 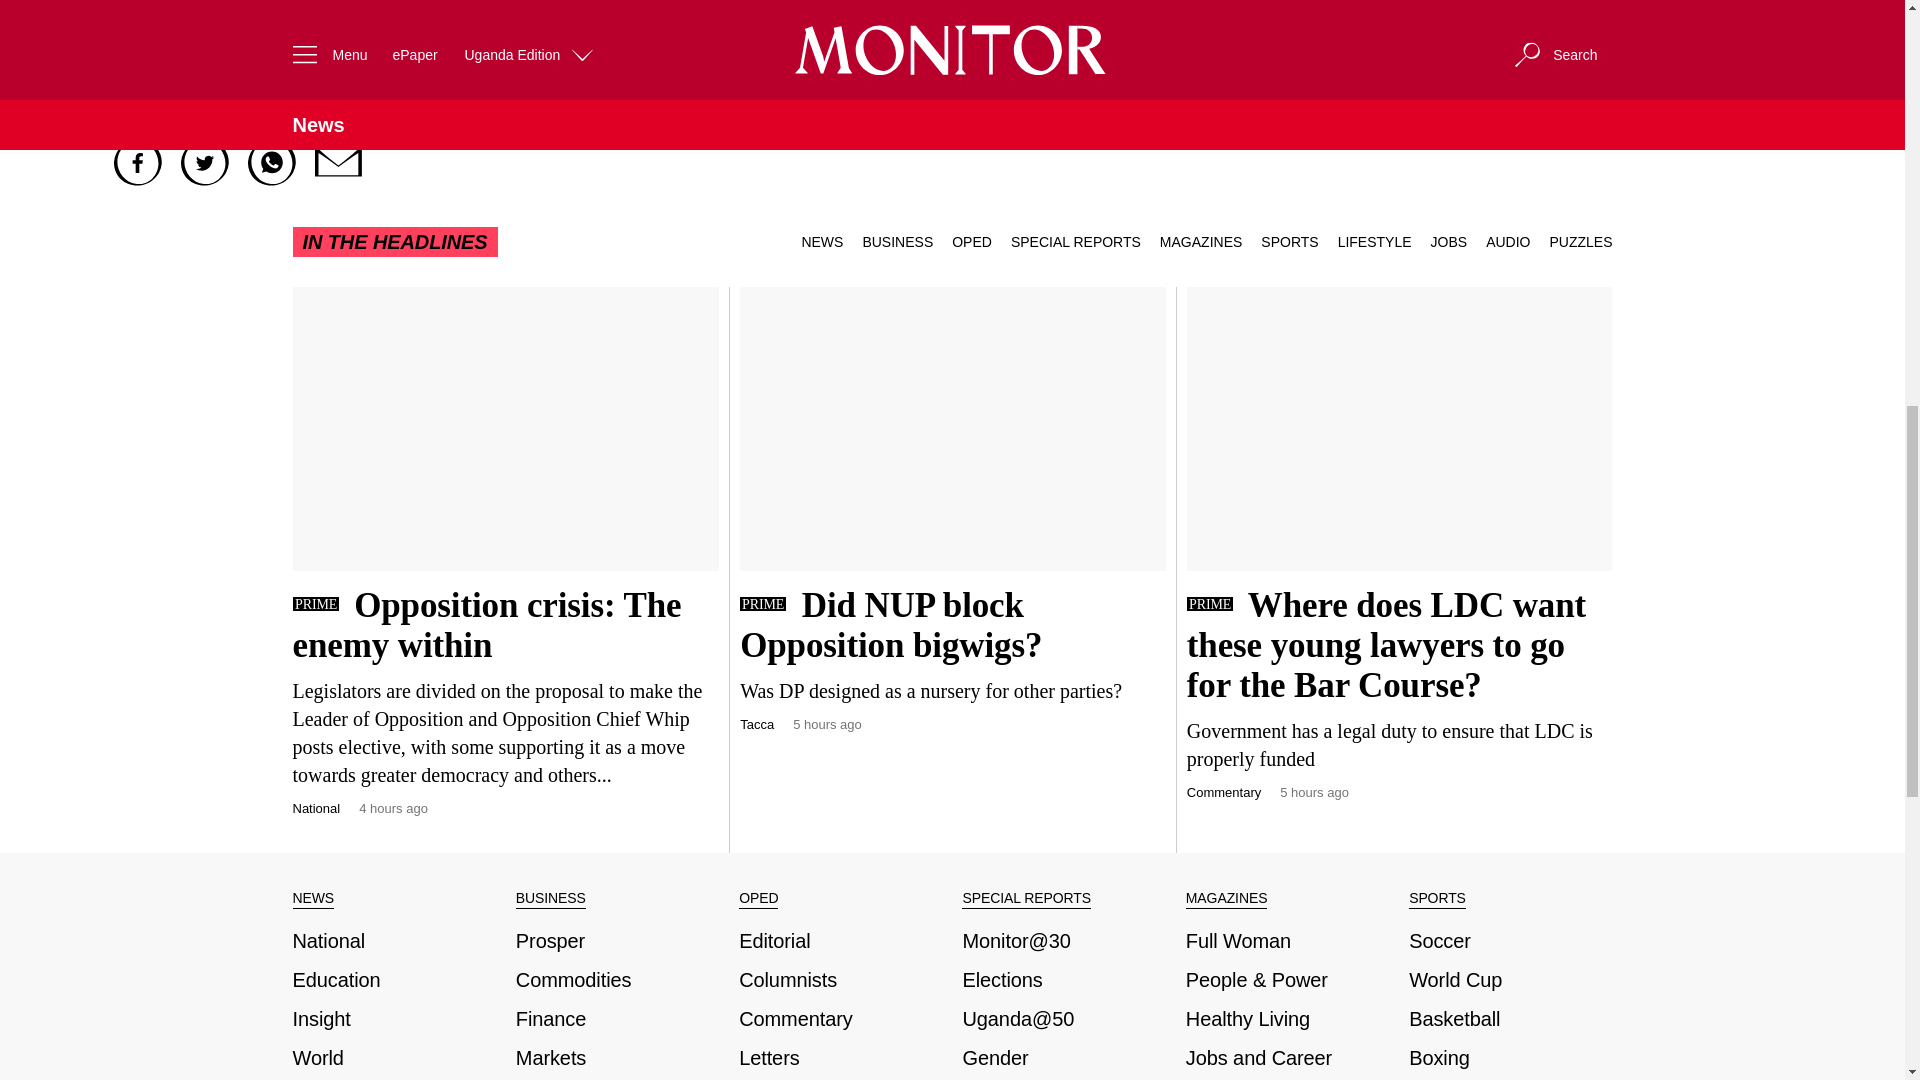 I want to click on PRIME, so click(x=1209, y=604).